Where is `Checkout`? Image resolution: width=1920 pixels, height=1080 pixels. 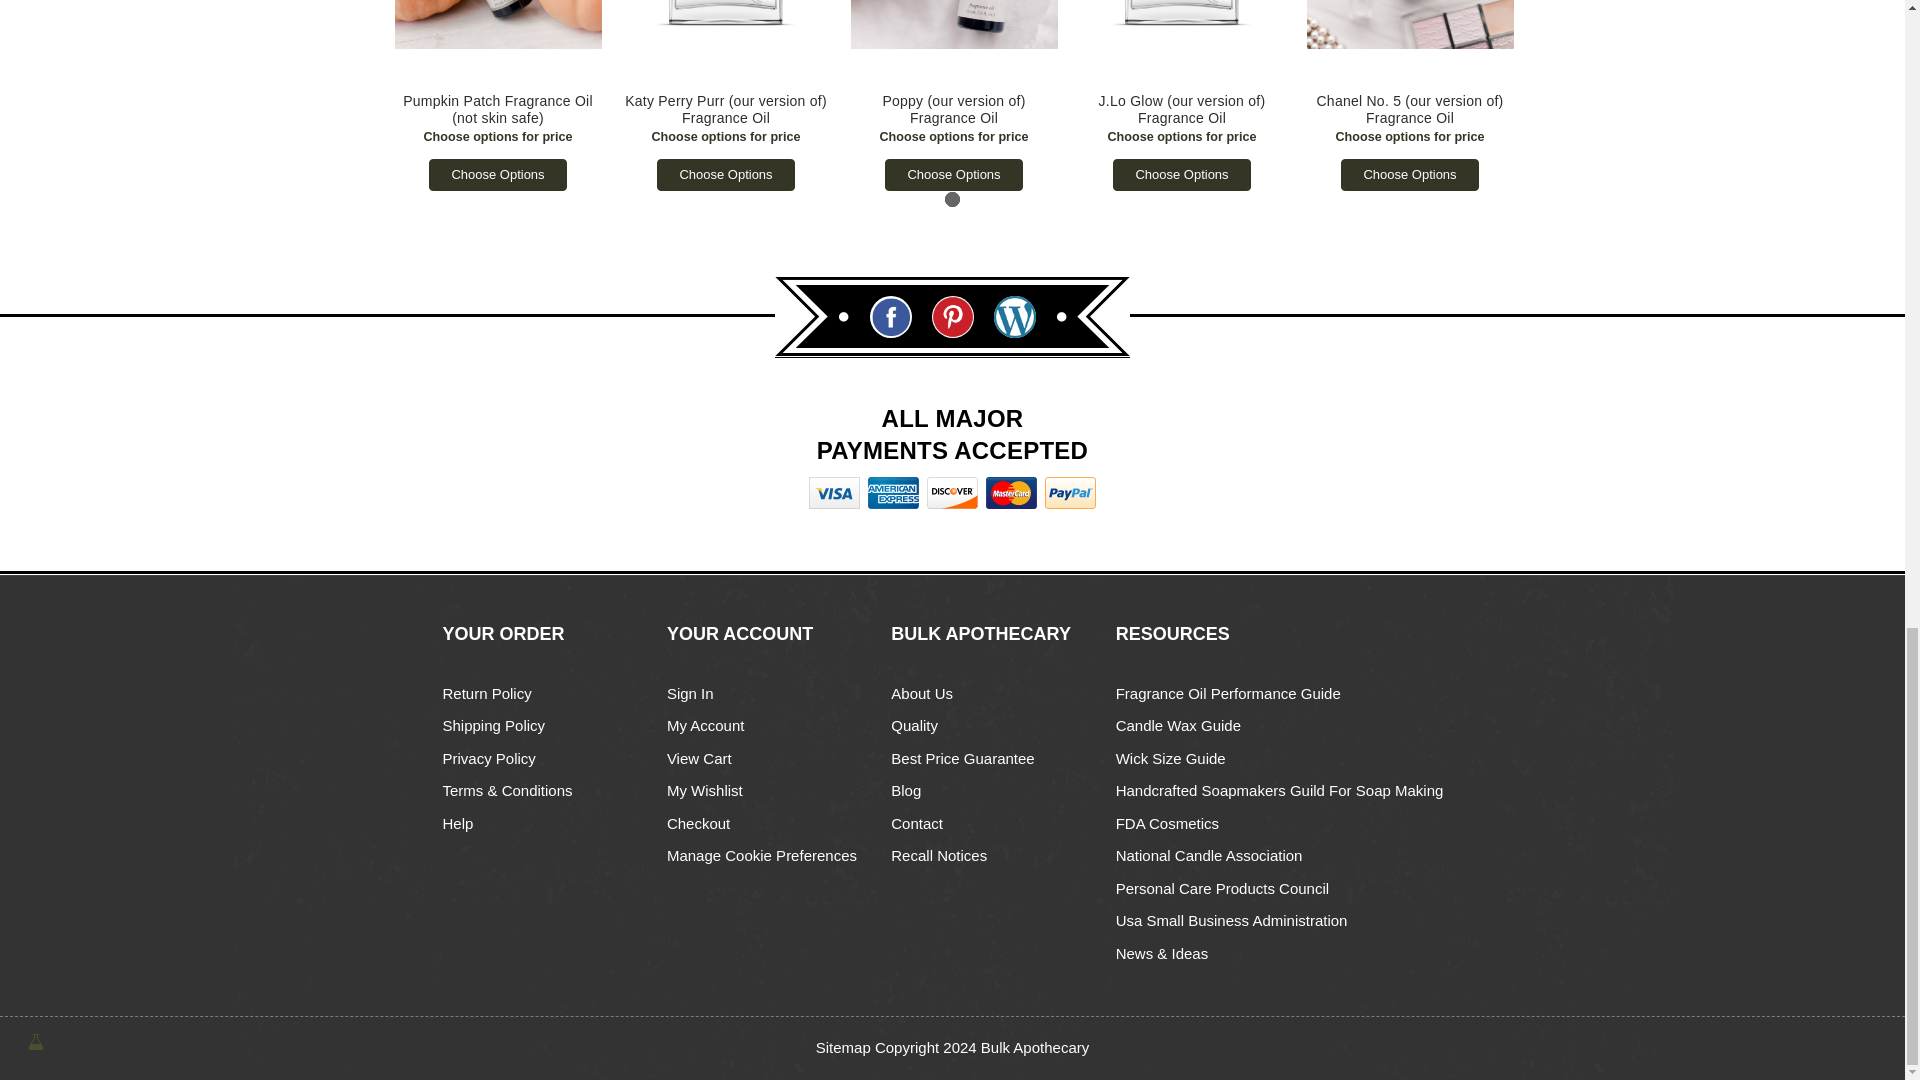 Checkout is located at coordinates (698, 823).